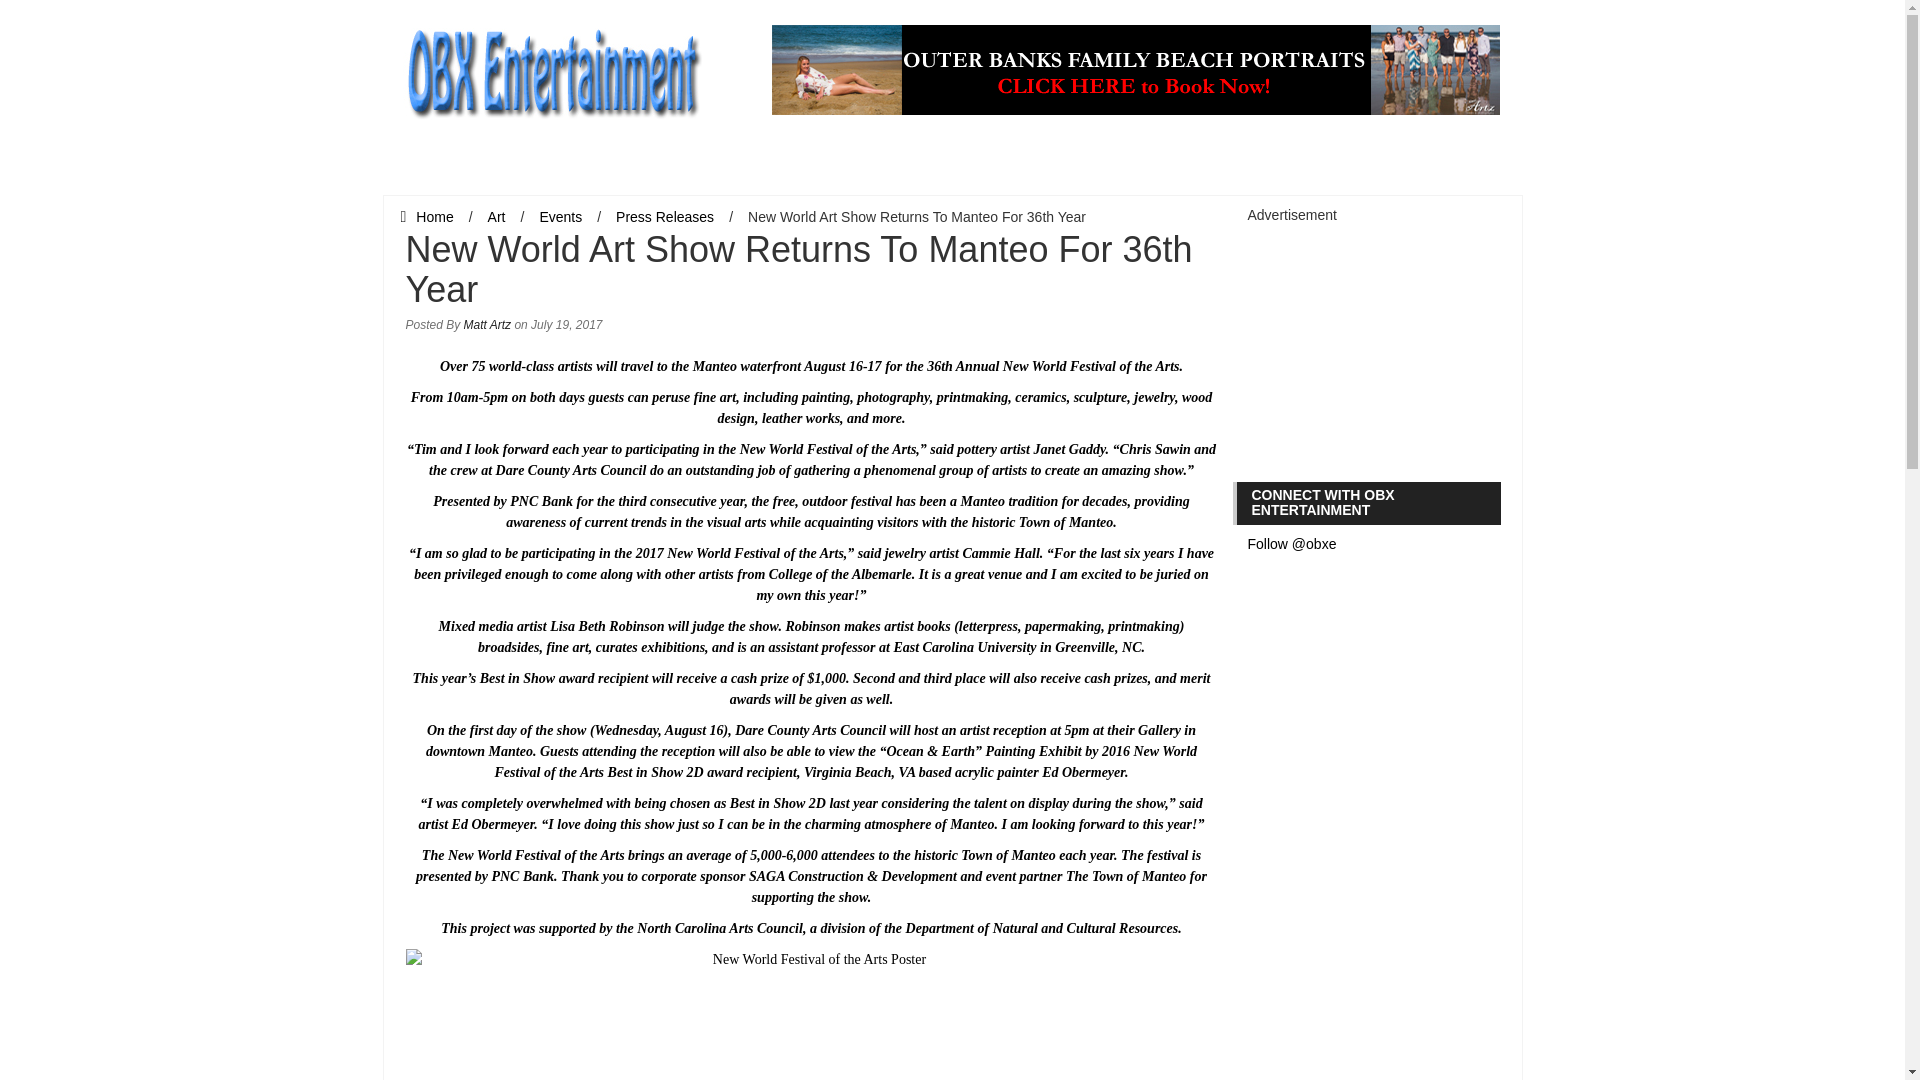 The image size is (1920, 1080). Describe the element at coordinates (665, 216) in the screenshot. I see `Press Releases` at that location.